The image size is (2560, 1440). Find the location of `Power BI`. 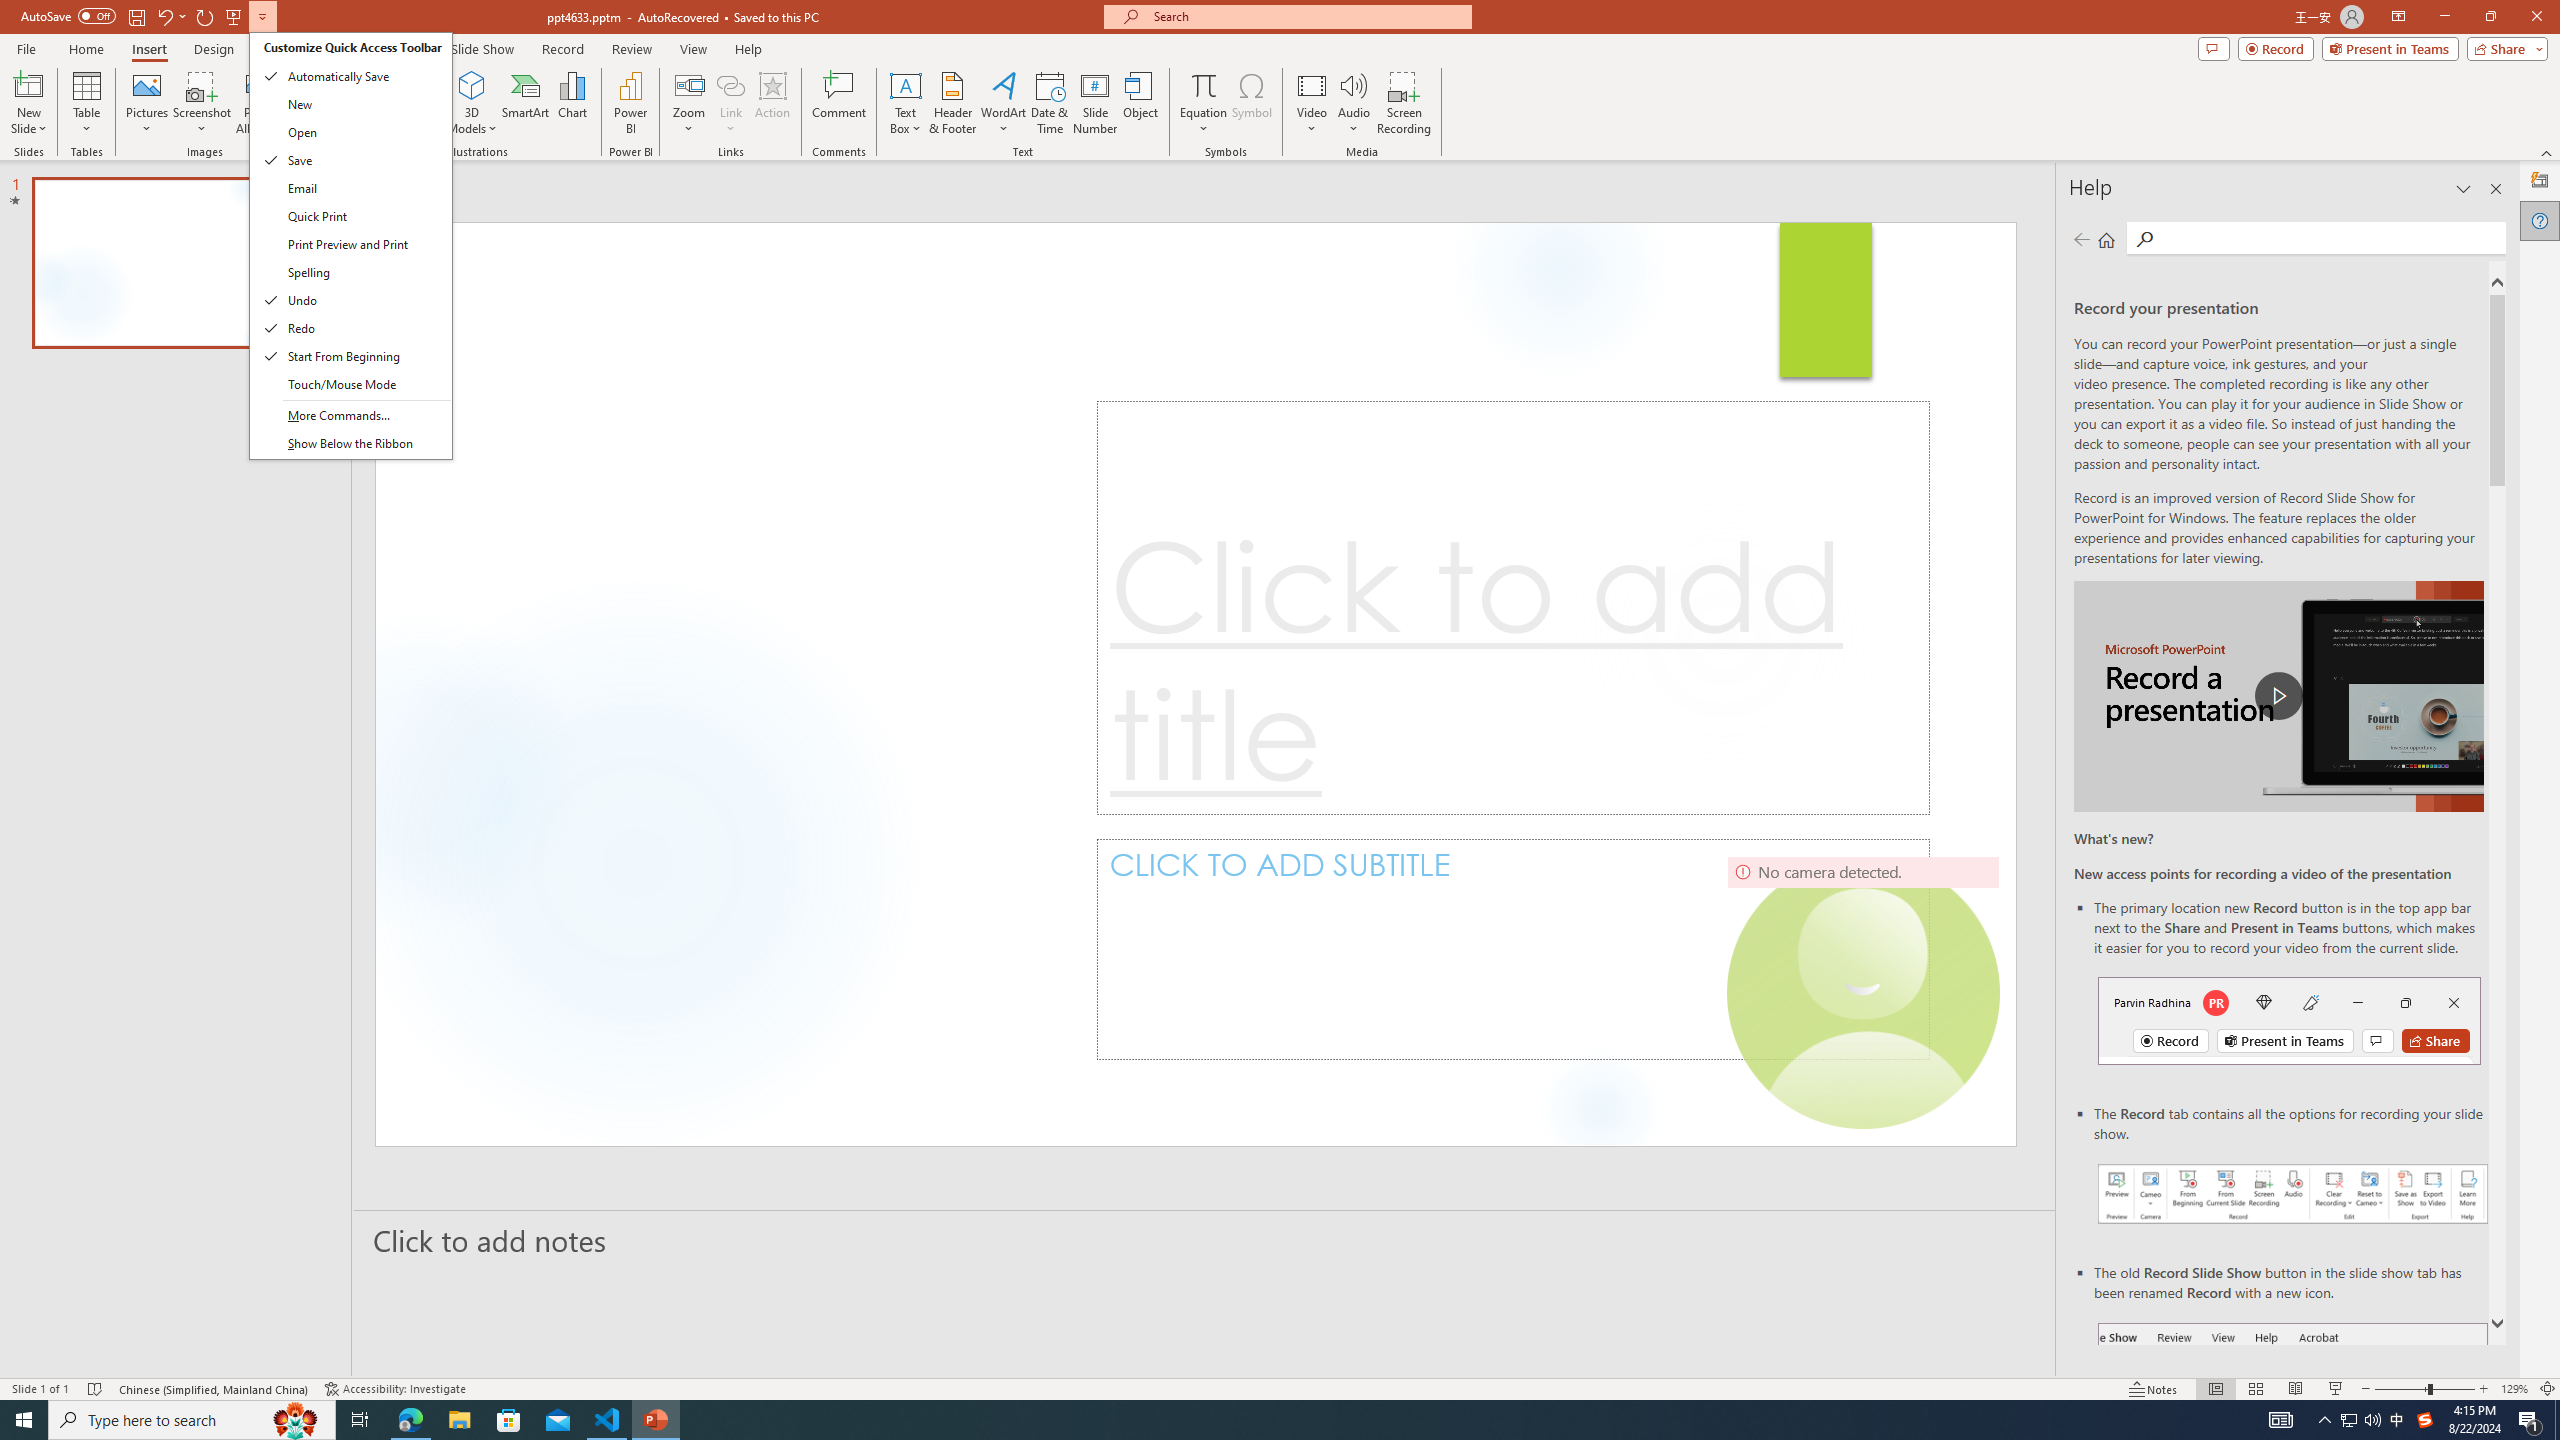

Power BI is located at coordinates (630, 103).